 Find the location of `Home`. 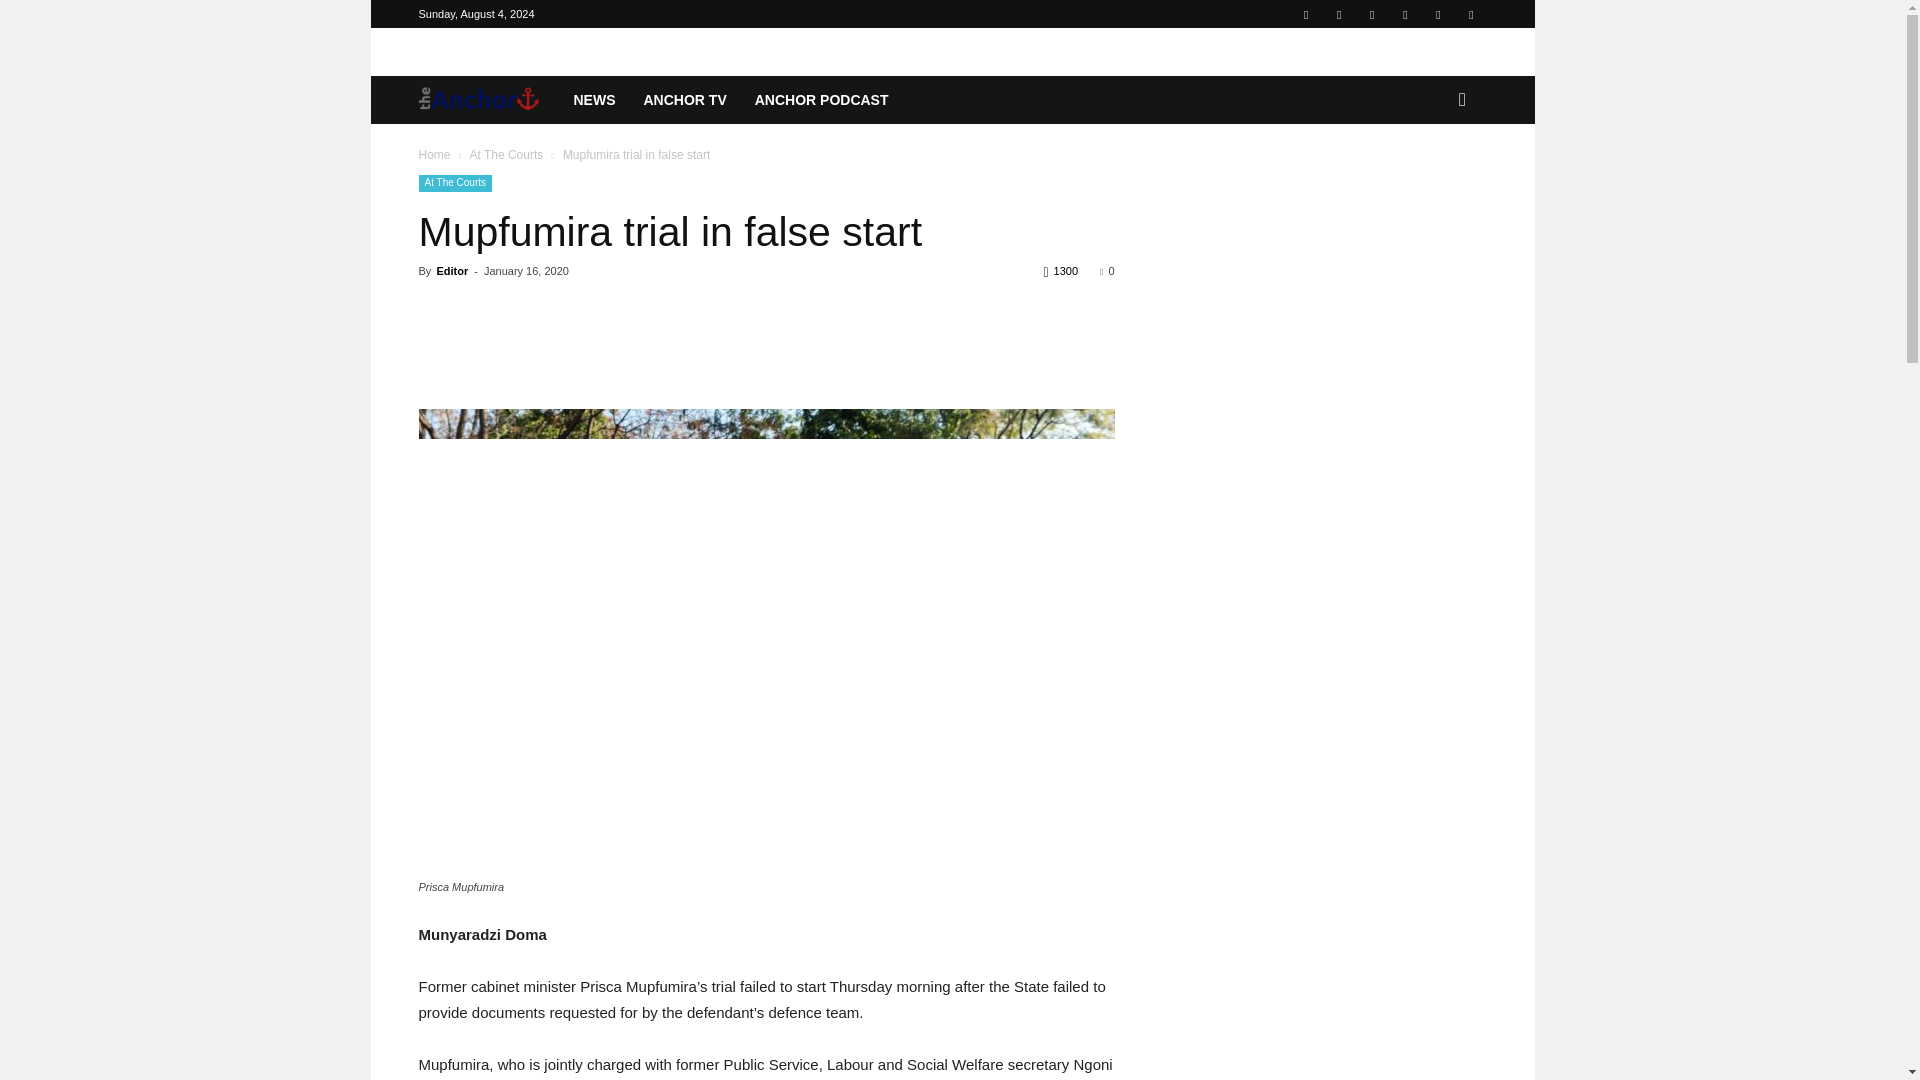

Home is located at coordinates (434, 154).